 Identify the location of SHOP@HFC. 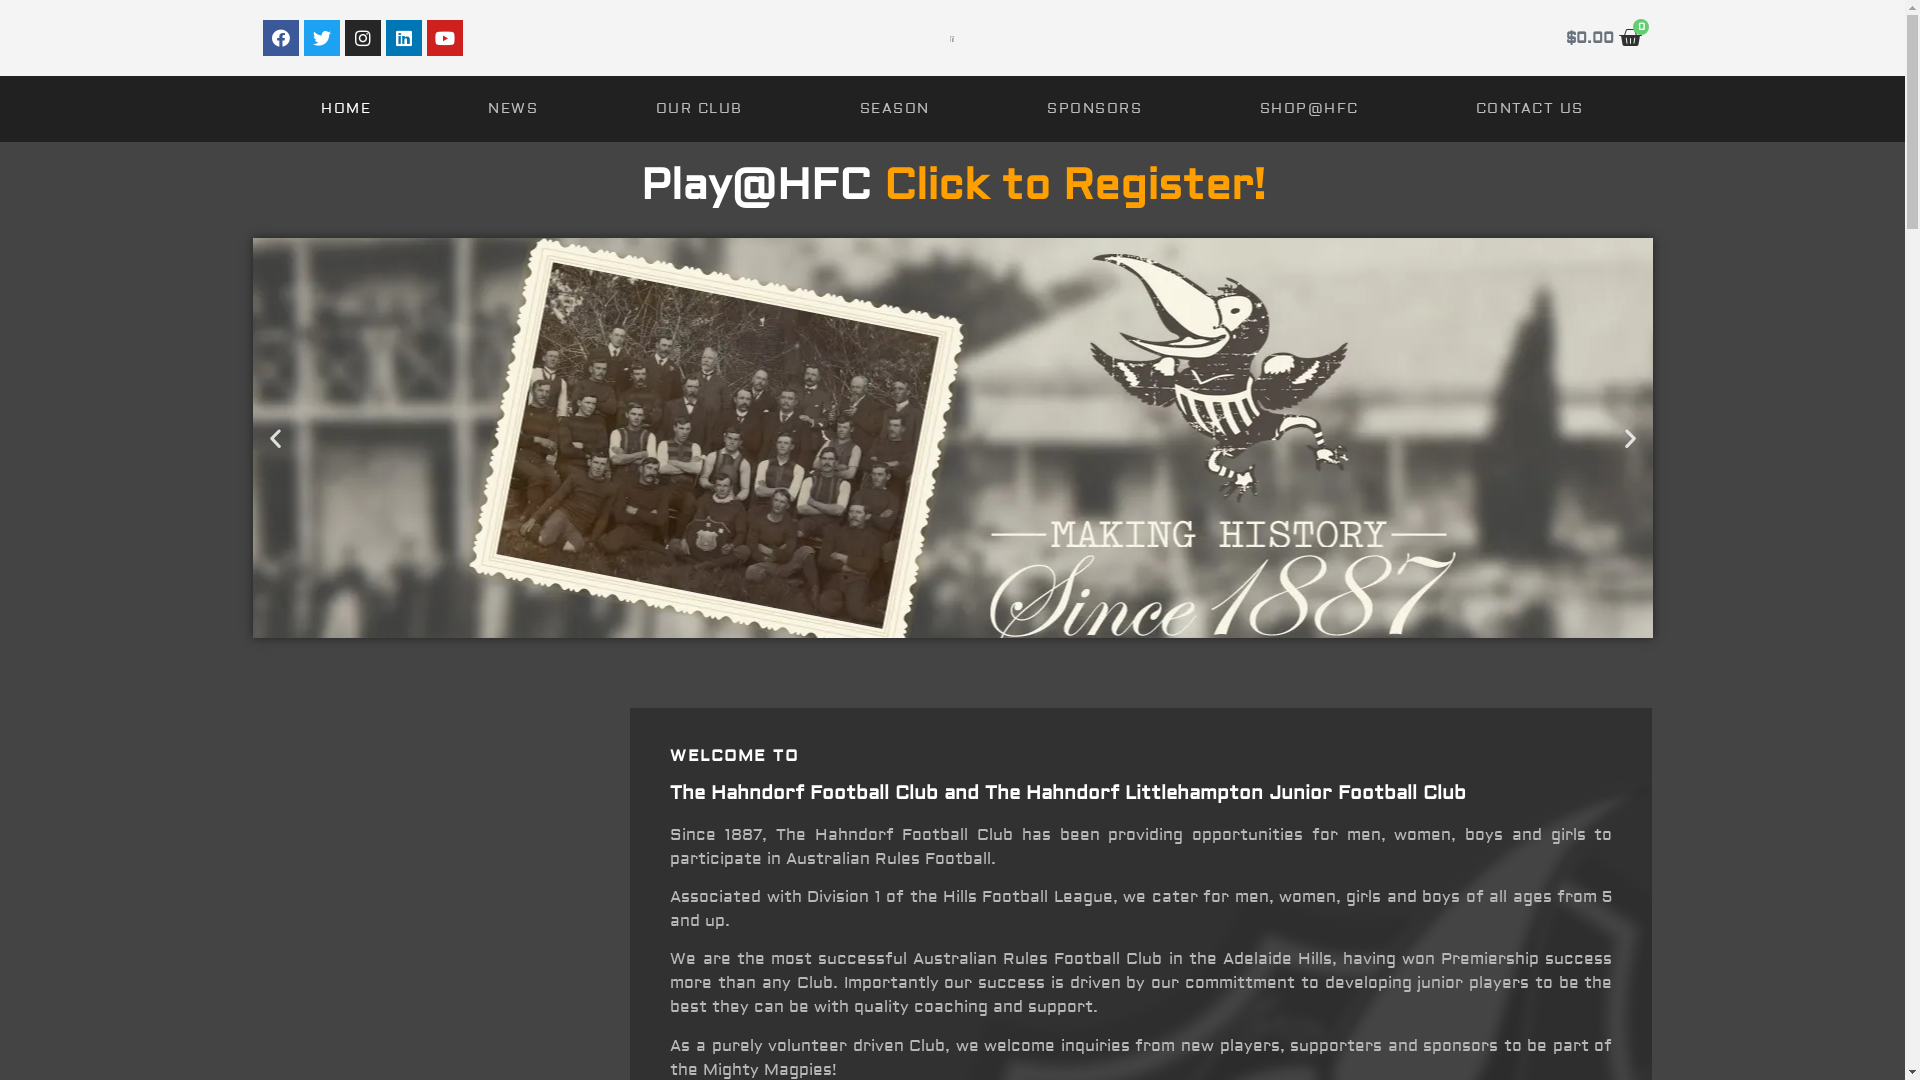
(1309, 109).